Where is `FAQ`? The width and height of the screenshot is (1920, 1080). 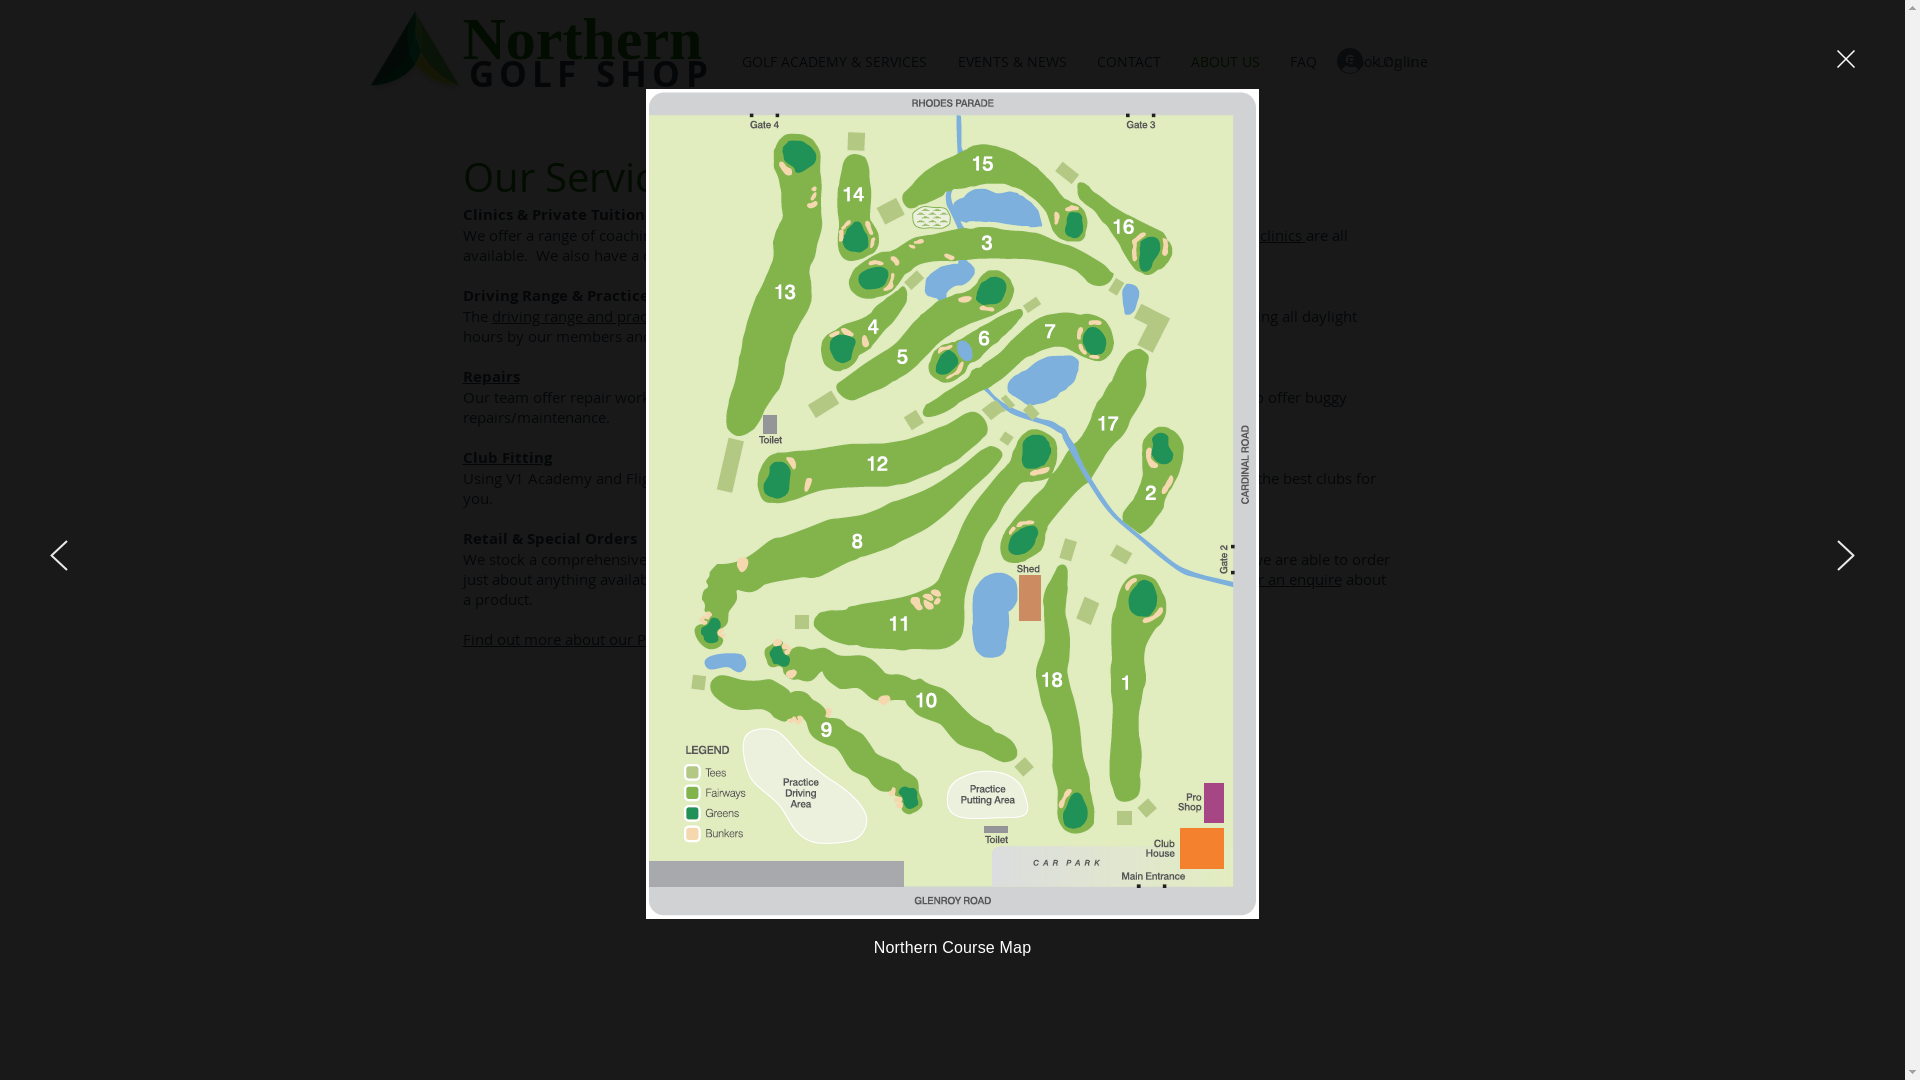
FAQ is located at coordinates (1302, 62).